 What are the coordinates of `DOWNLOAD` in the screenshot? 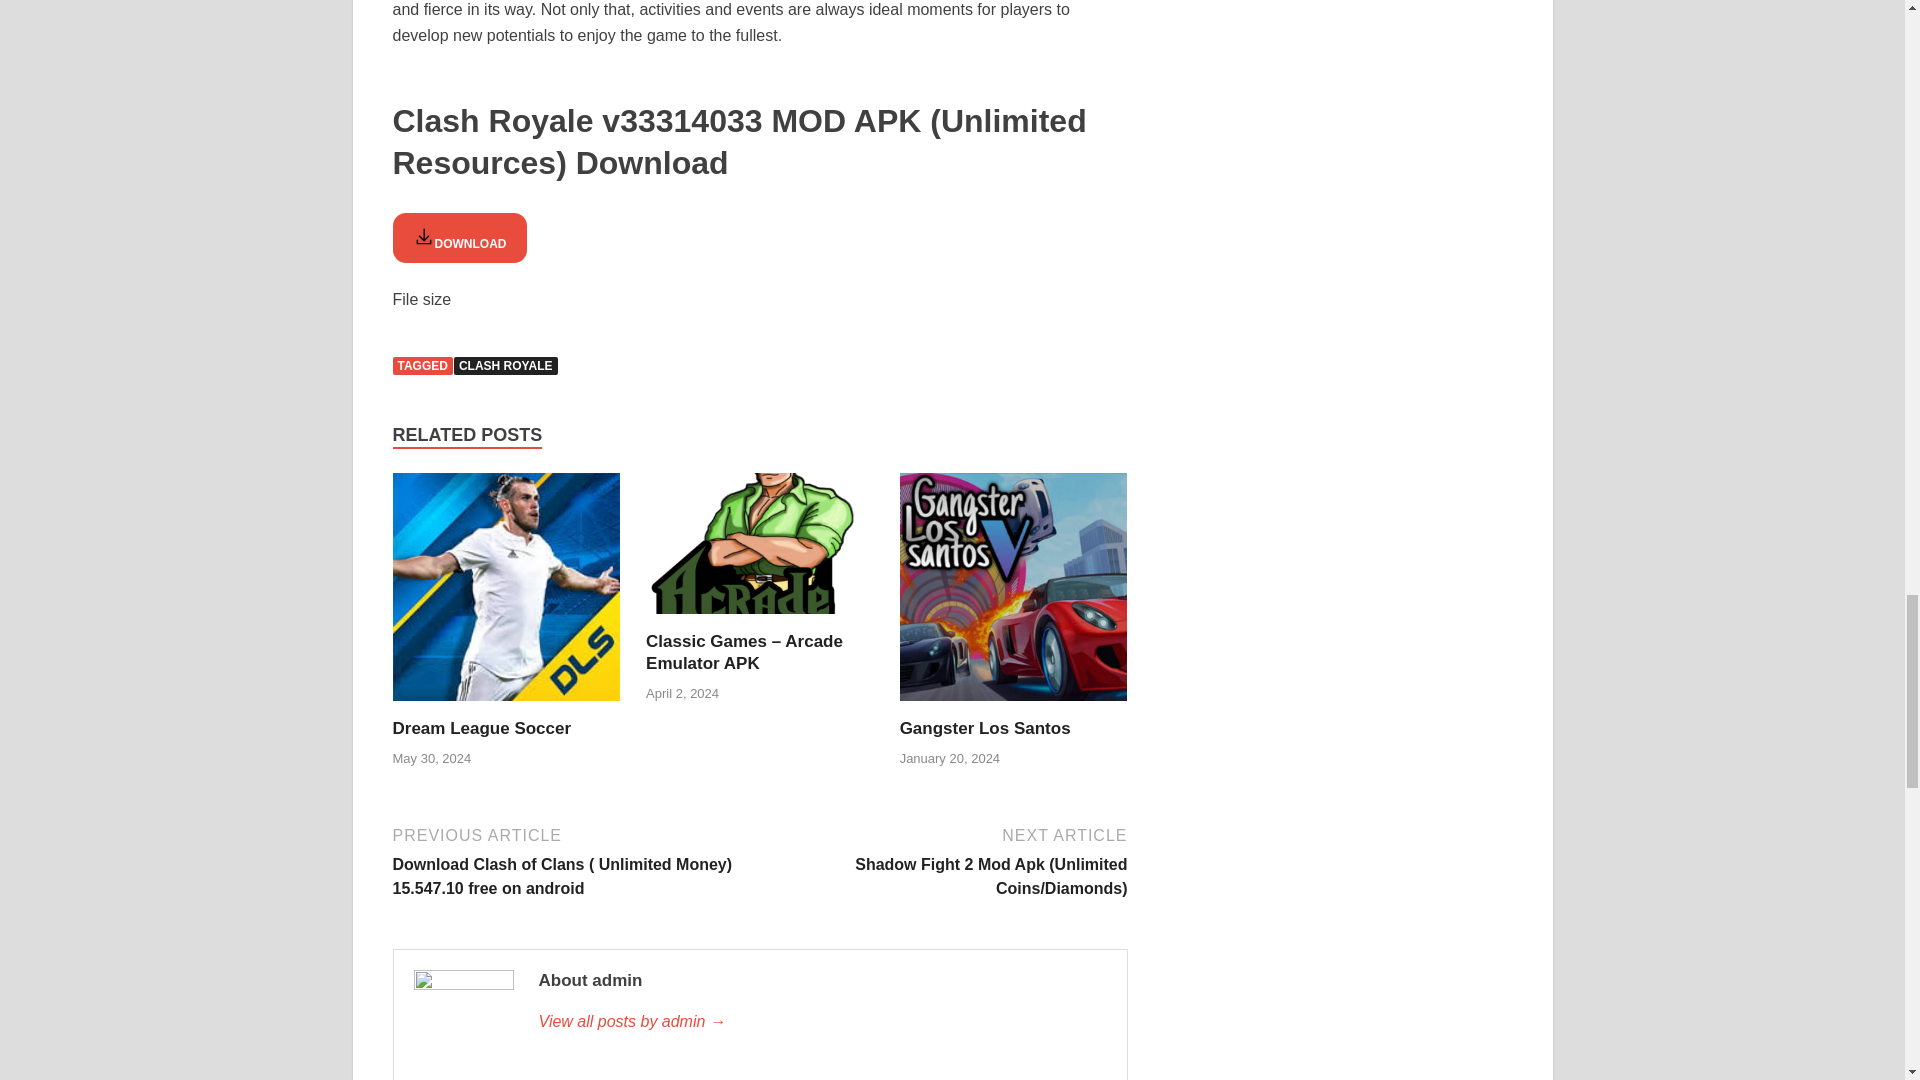 It's located at (458, 238).